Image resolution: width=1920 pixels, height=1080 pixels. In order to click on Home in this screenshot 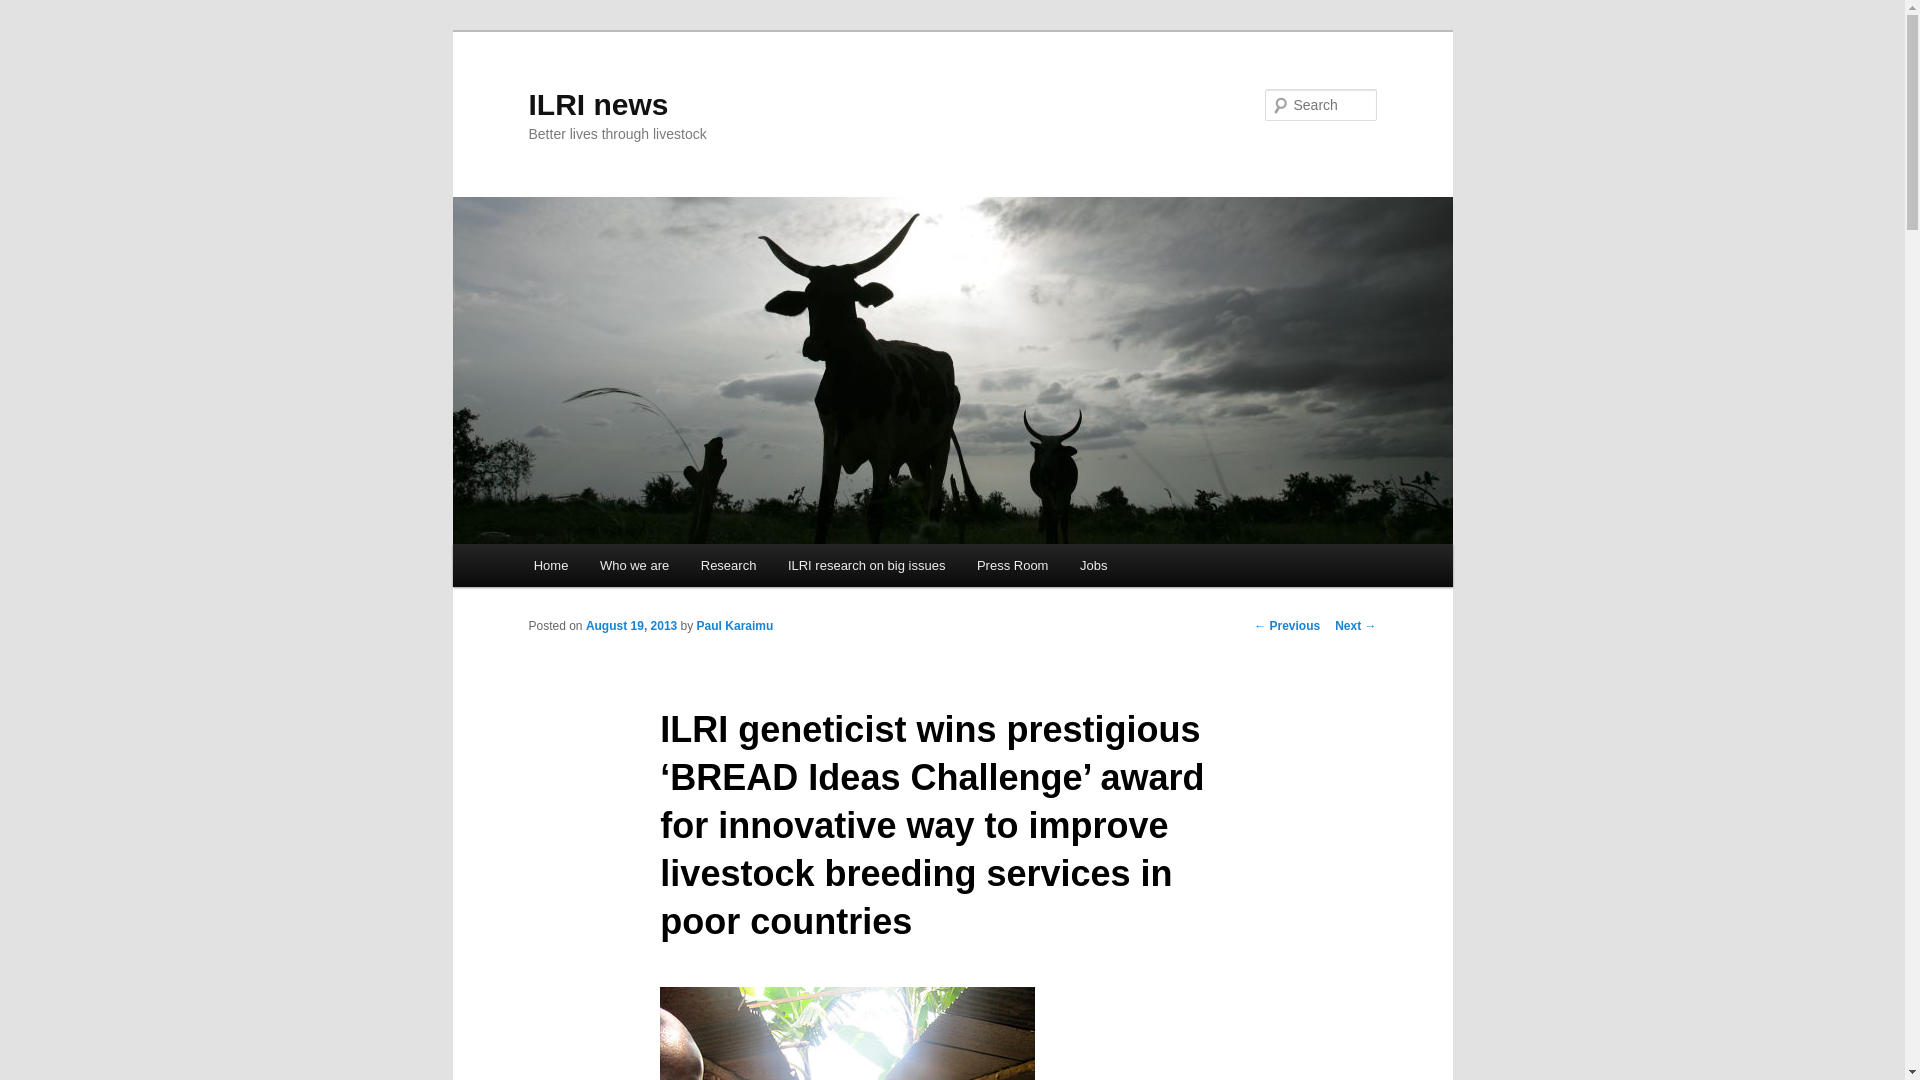, I will do `click(550, 566)`.